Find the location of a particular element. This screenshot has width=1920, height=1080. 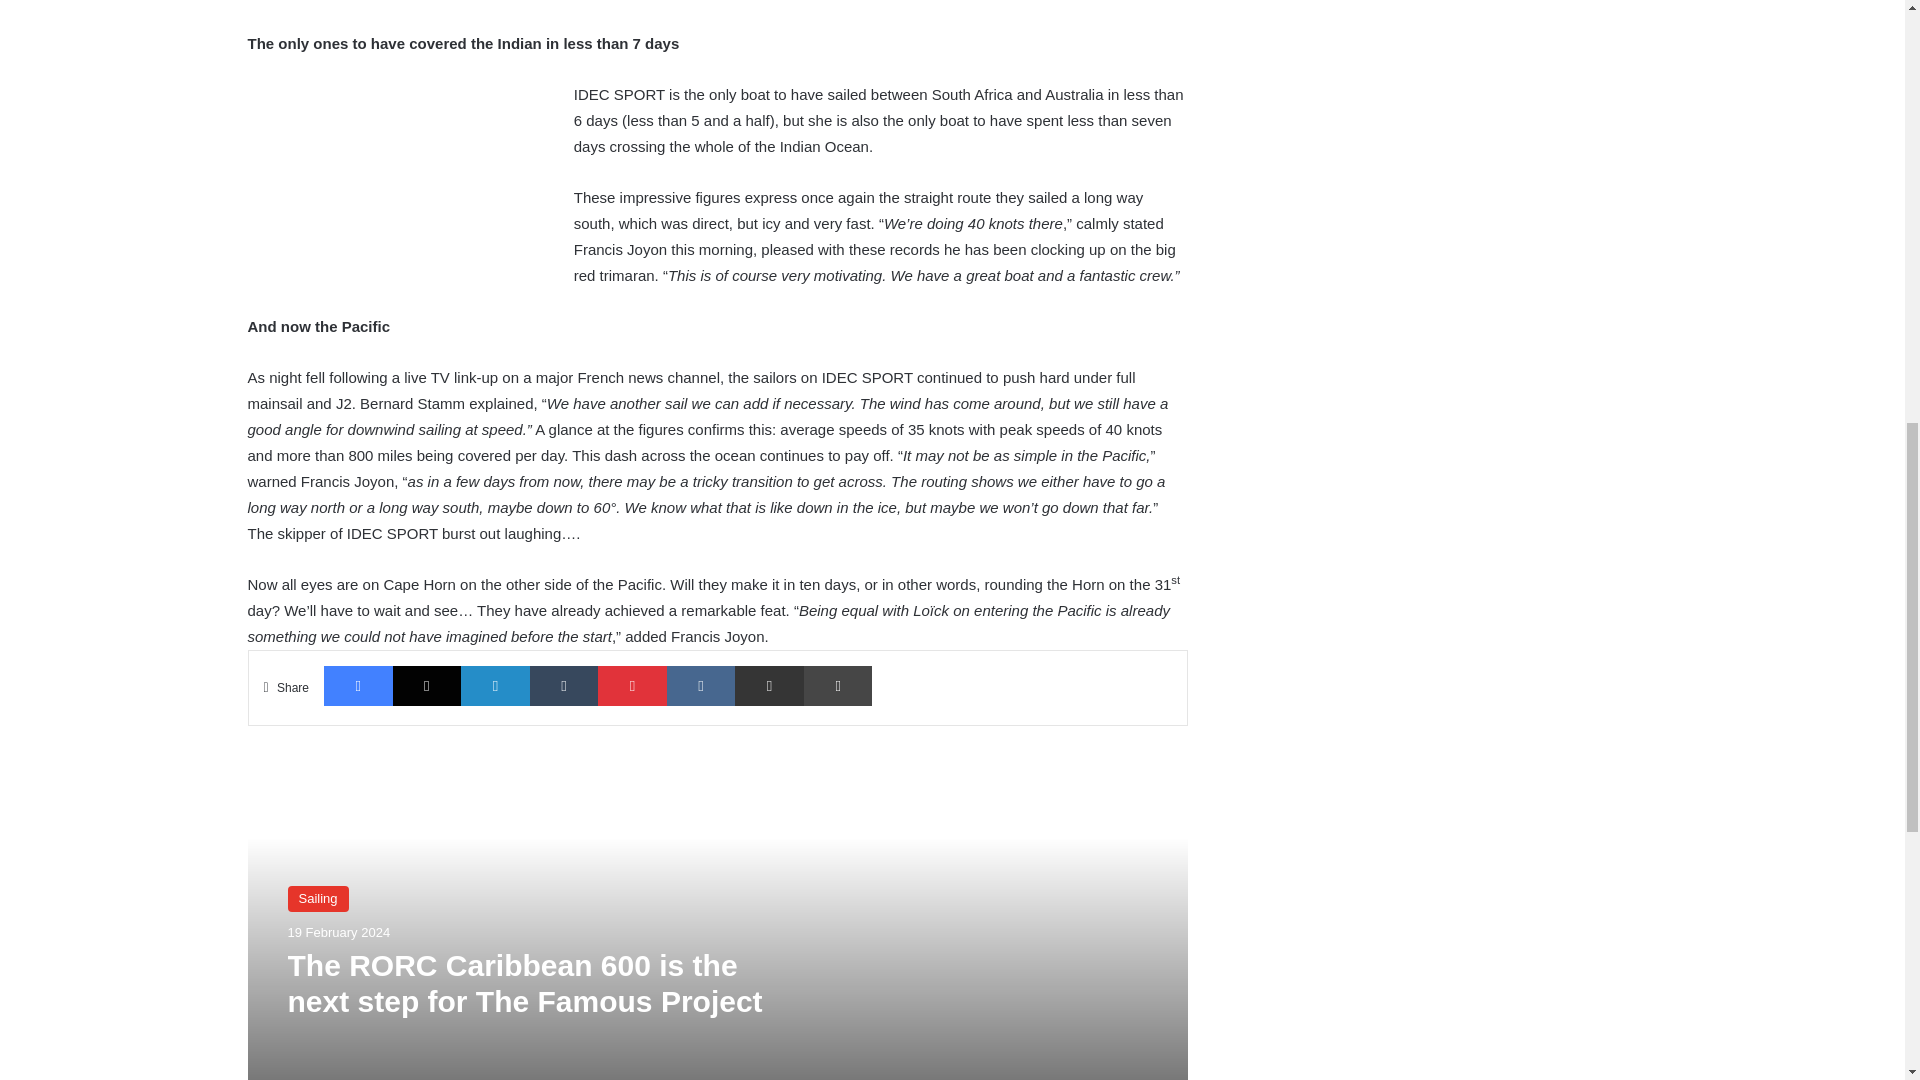

Tumblr is located at coordinates (564, 686).